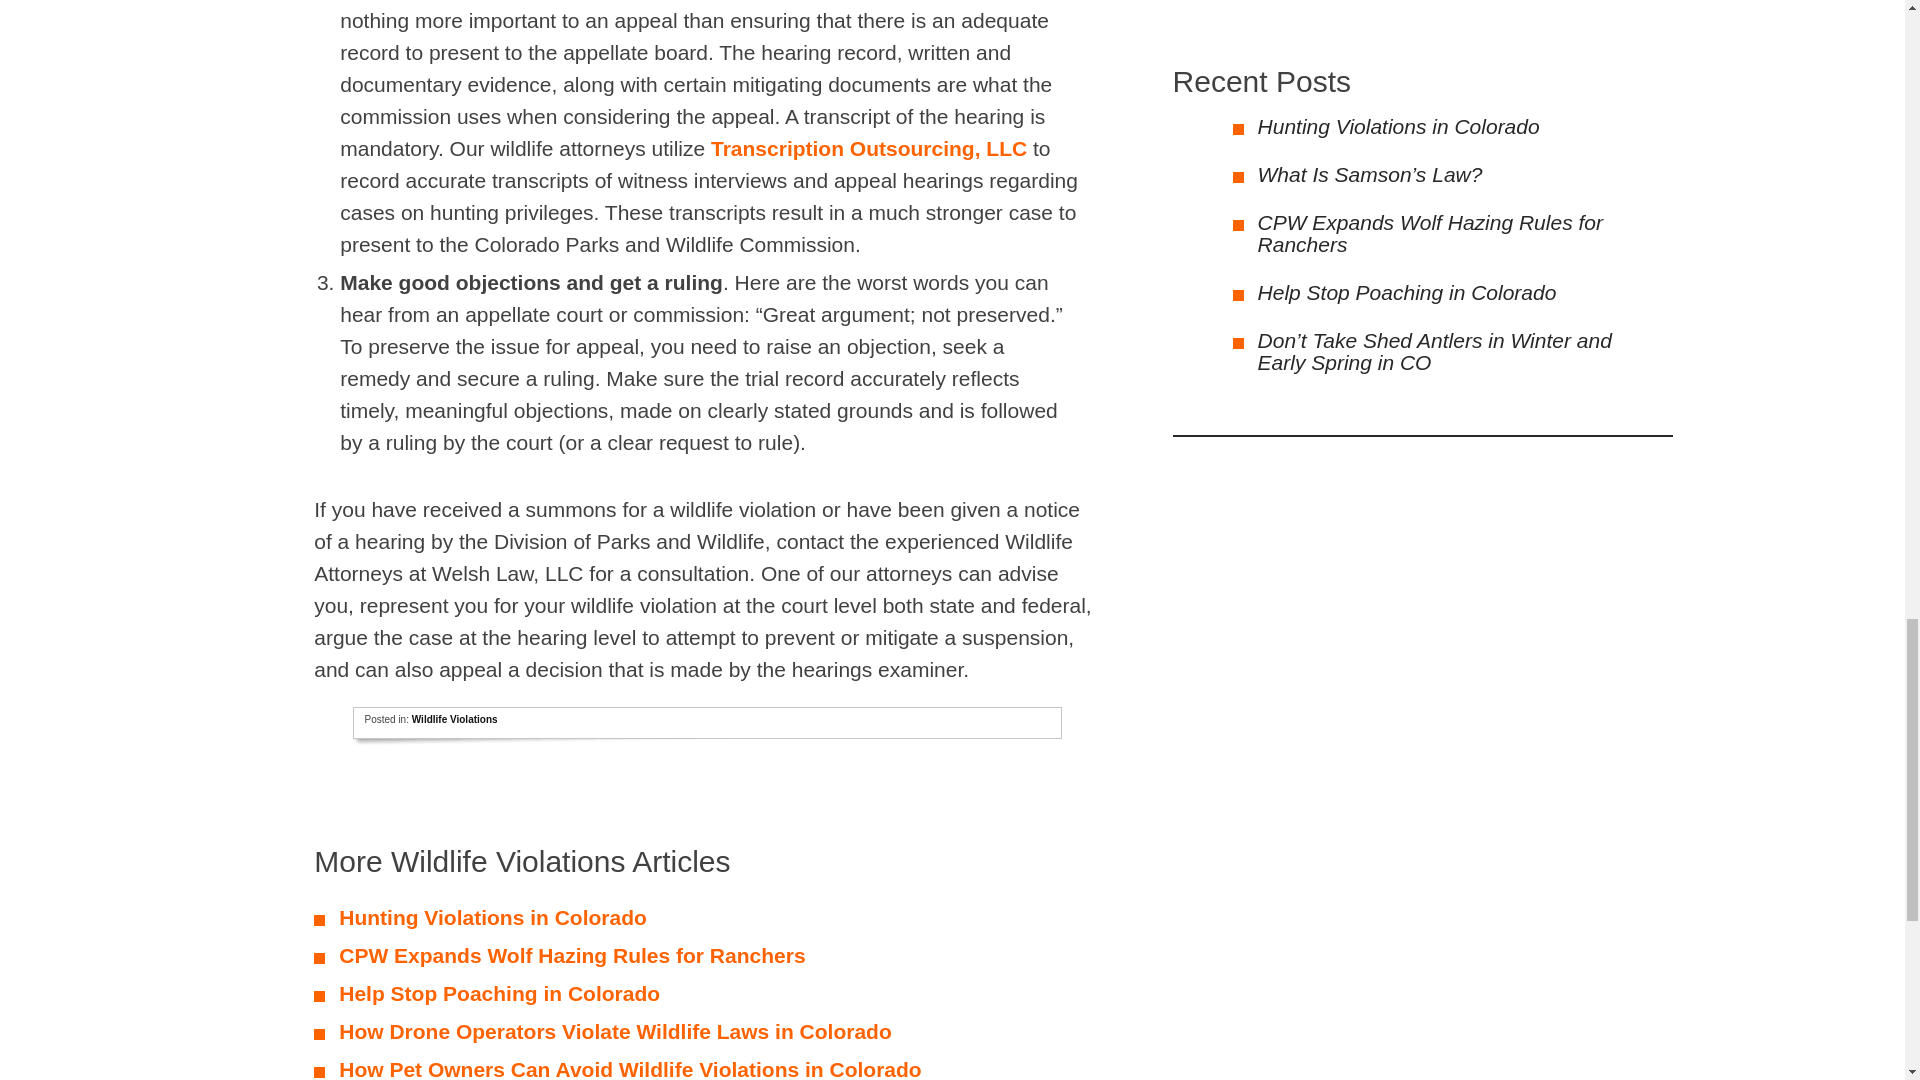 The image size is (1920, 1080). What do you see at coordinates (572, 954) in the screenshot?
I see `CPW Expands Wolf Hazing Rules for Ranchers` at bounding box center [572, 954].